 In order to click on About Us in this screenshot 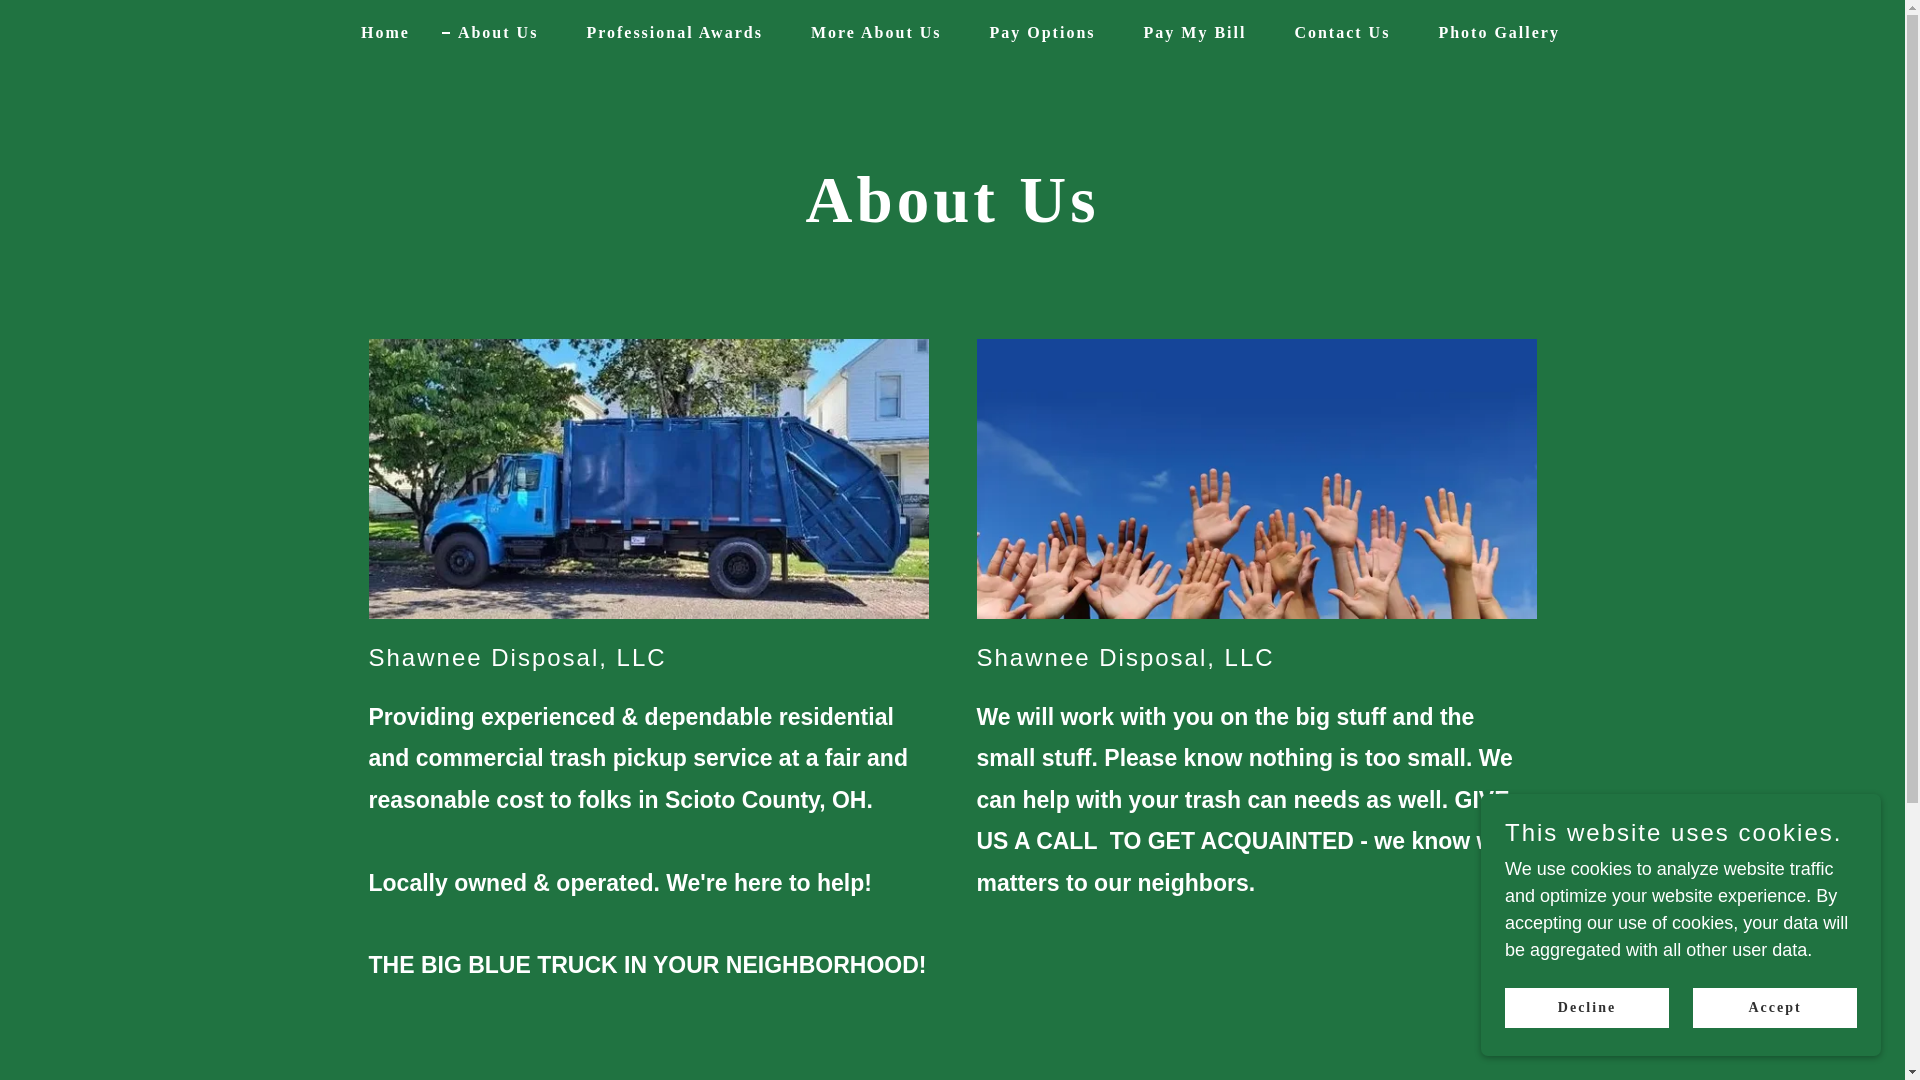, I will do `click(489, 32)`.